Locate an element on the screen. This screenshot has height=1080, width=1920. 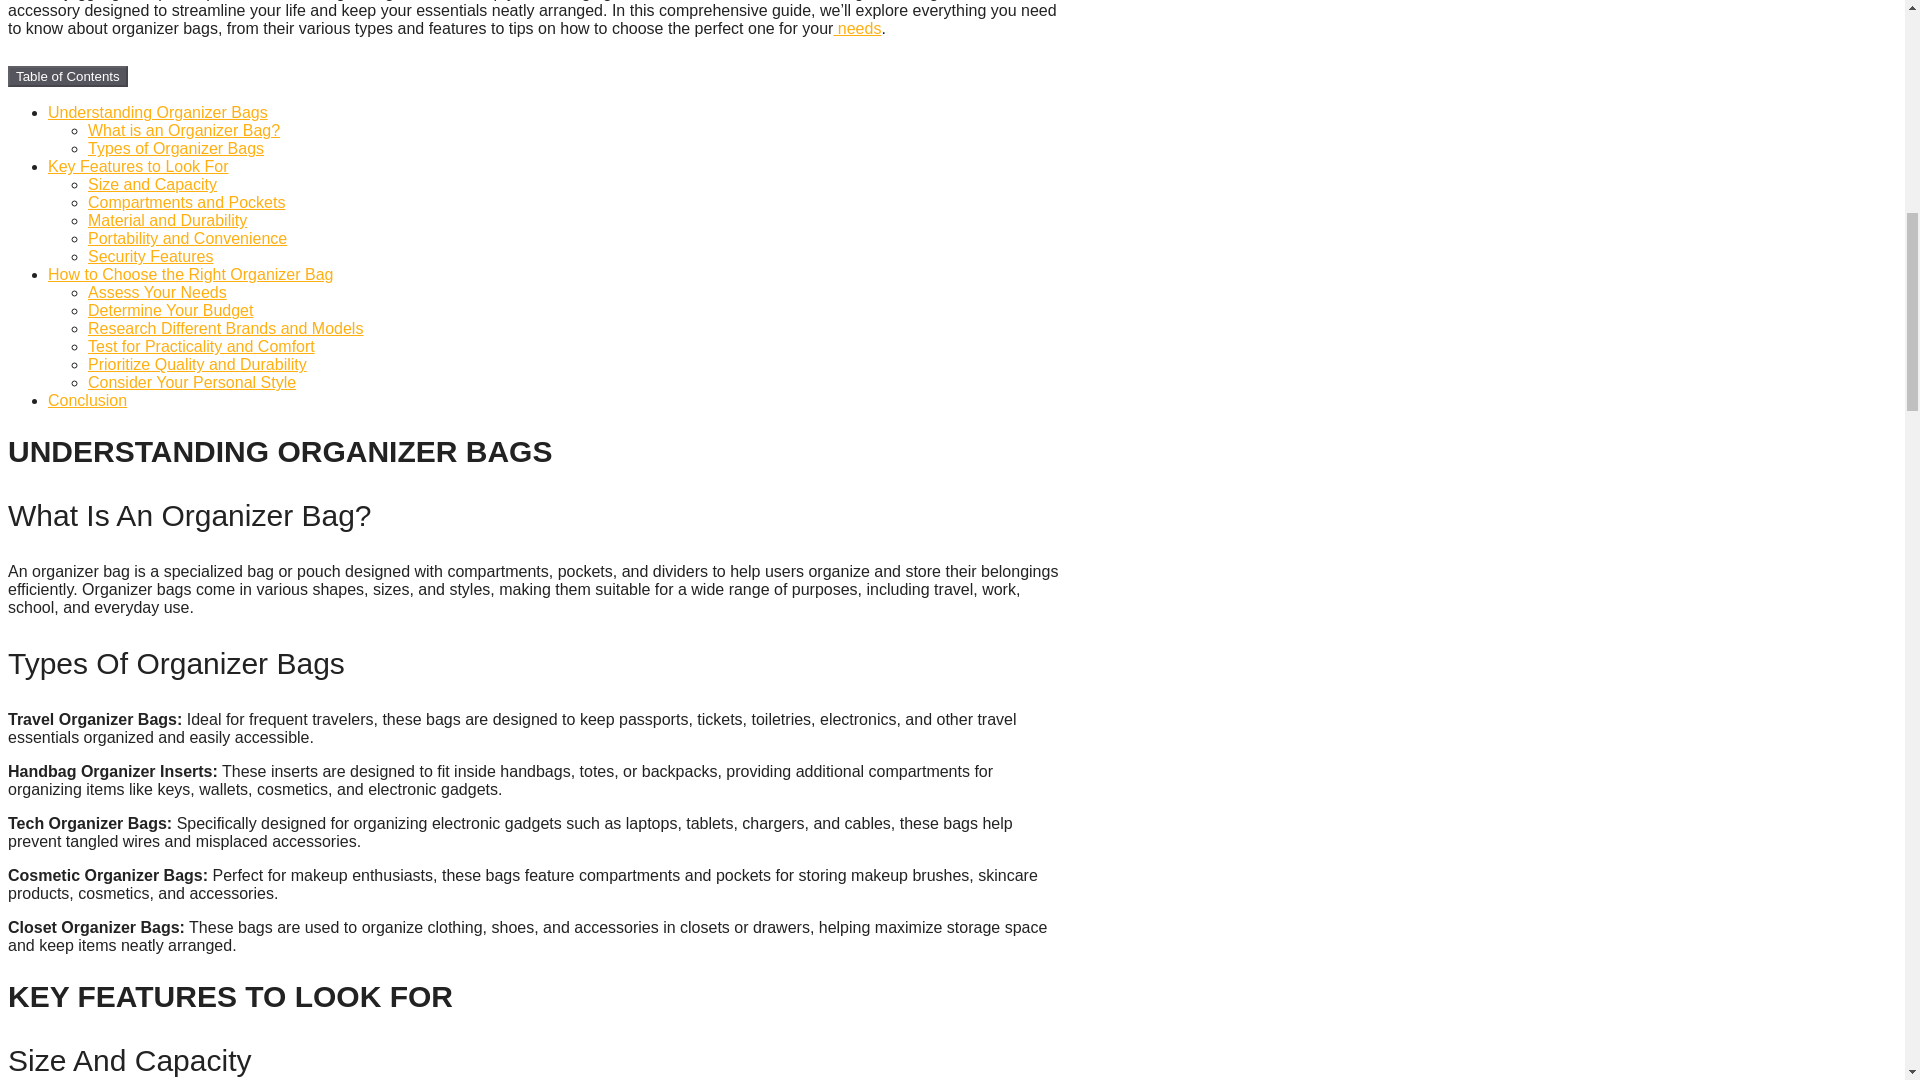
Understanding Organizer Bags is located at coordinates (158, 112).